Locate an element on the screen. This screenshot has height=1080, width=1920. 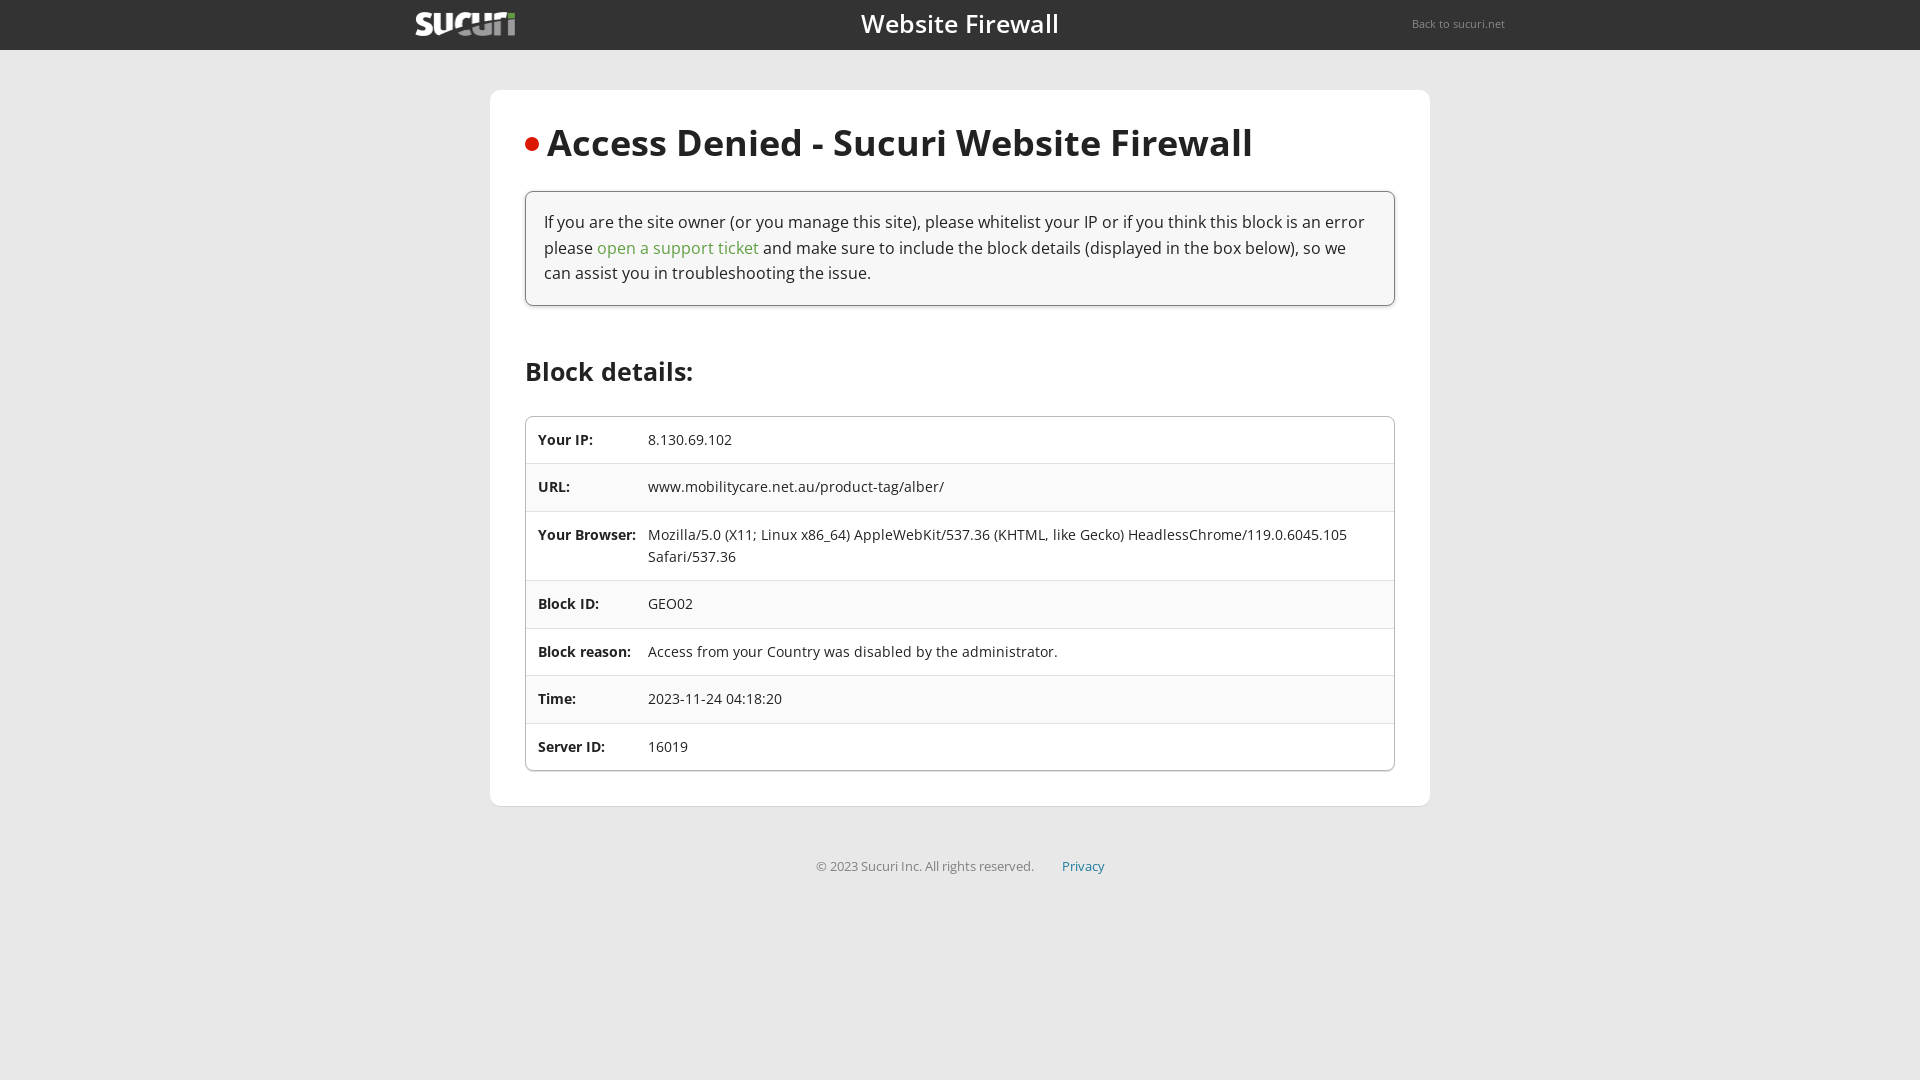
Back to sucuri.net is located at coordinates (1458, 24).